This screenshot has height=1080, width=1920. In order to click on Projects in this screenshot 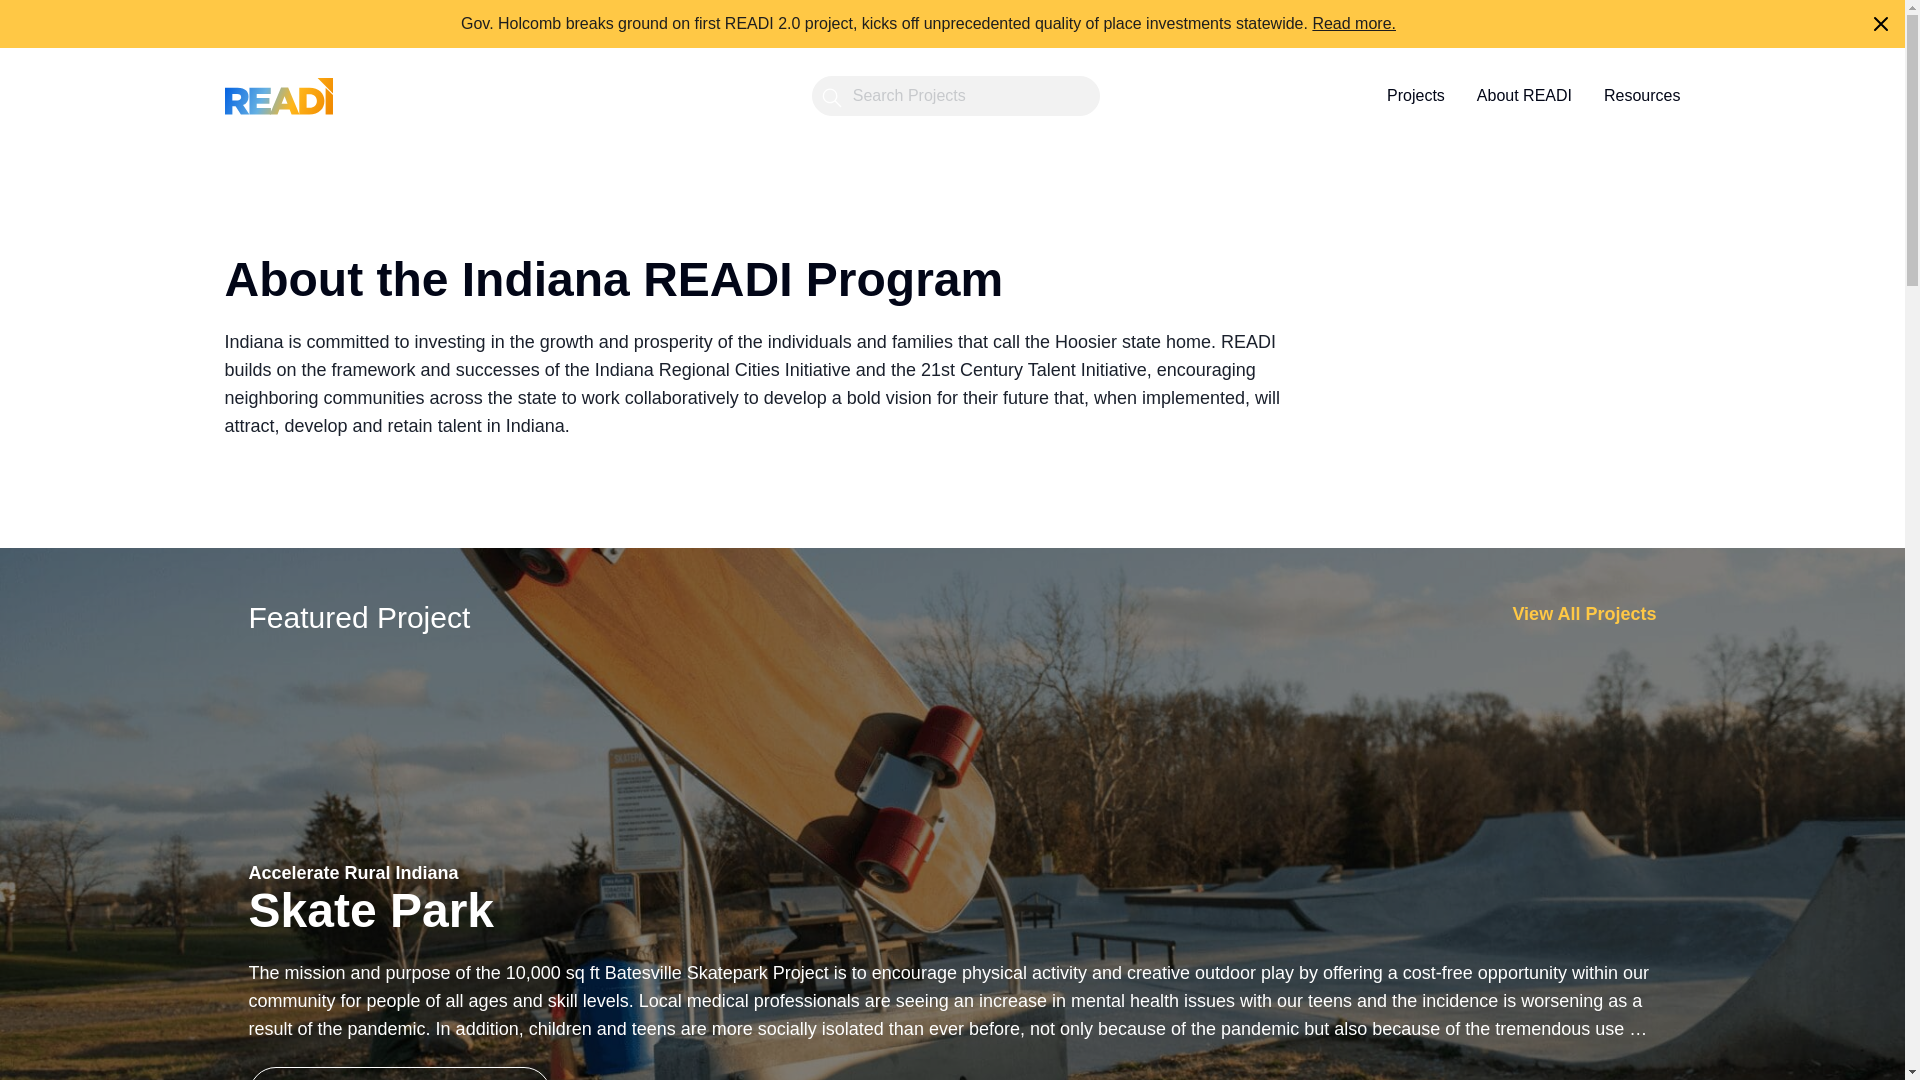, I will do `click(1416, 96)`.